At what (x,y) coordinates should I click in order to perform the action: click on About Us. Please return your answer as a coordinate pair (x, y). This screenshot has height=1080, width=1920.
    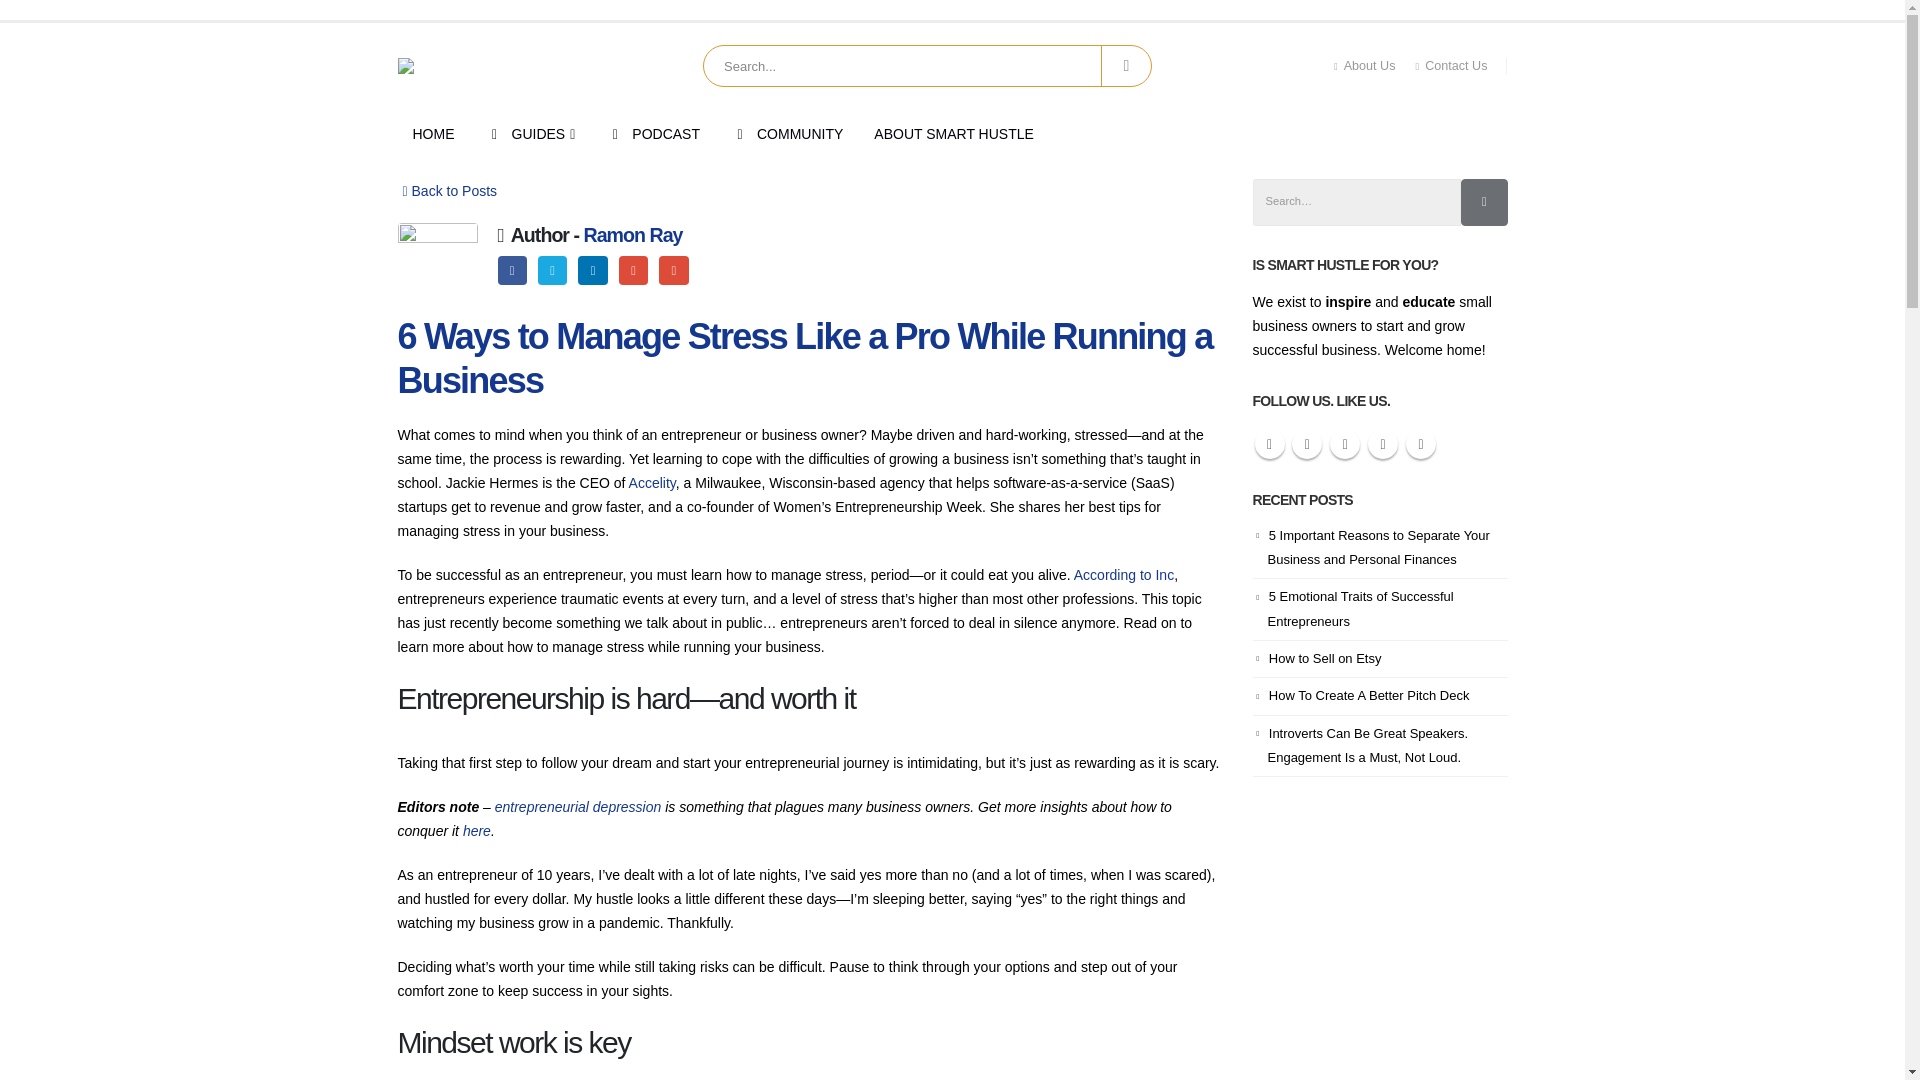
    Looking at the image, I should click on (1370, 66).